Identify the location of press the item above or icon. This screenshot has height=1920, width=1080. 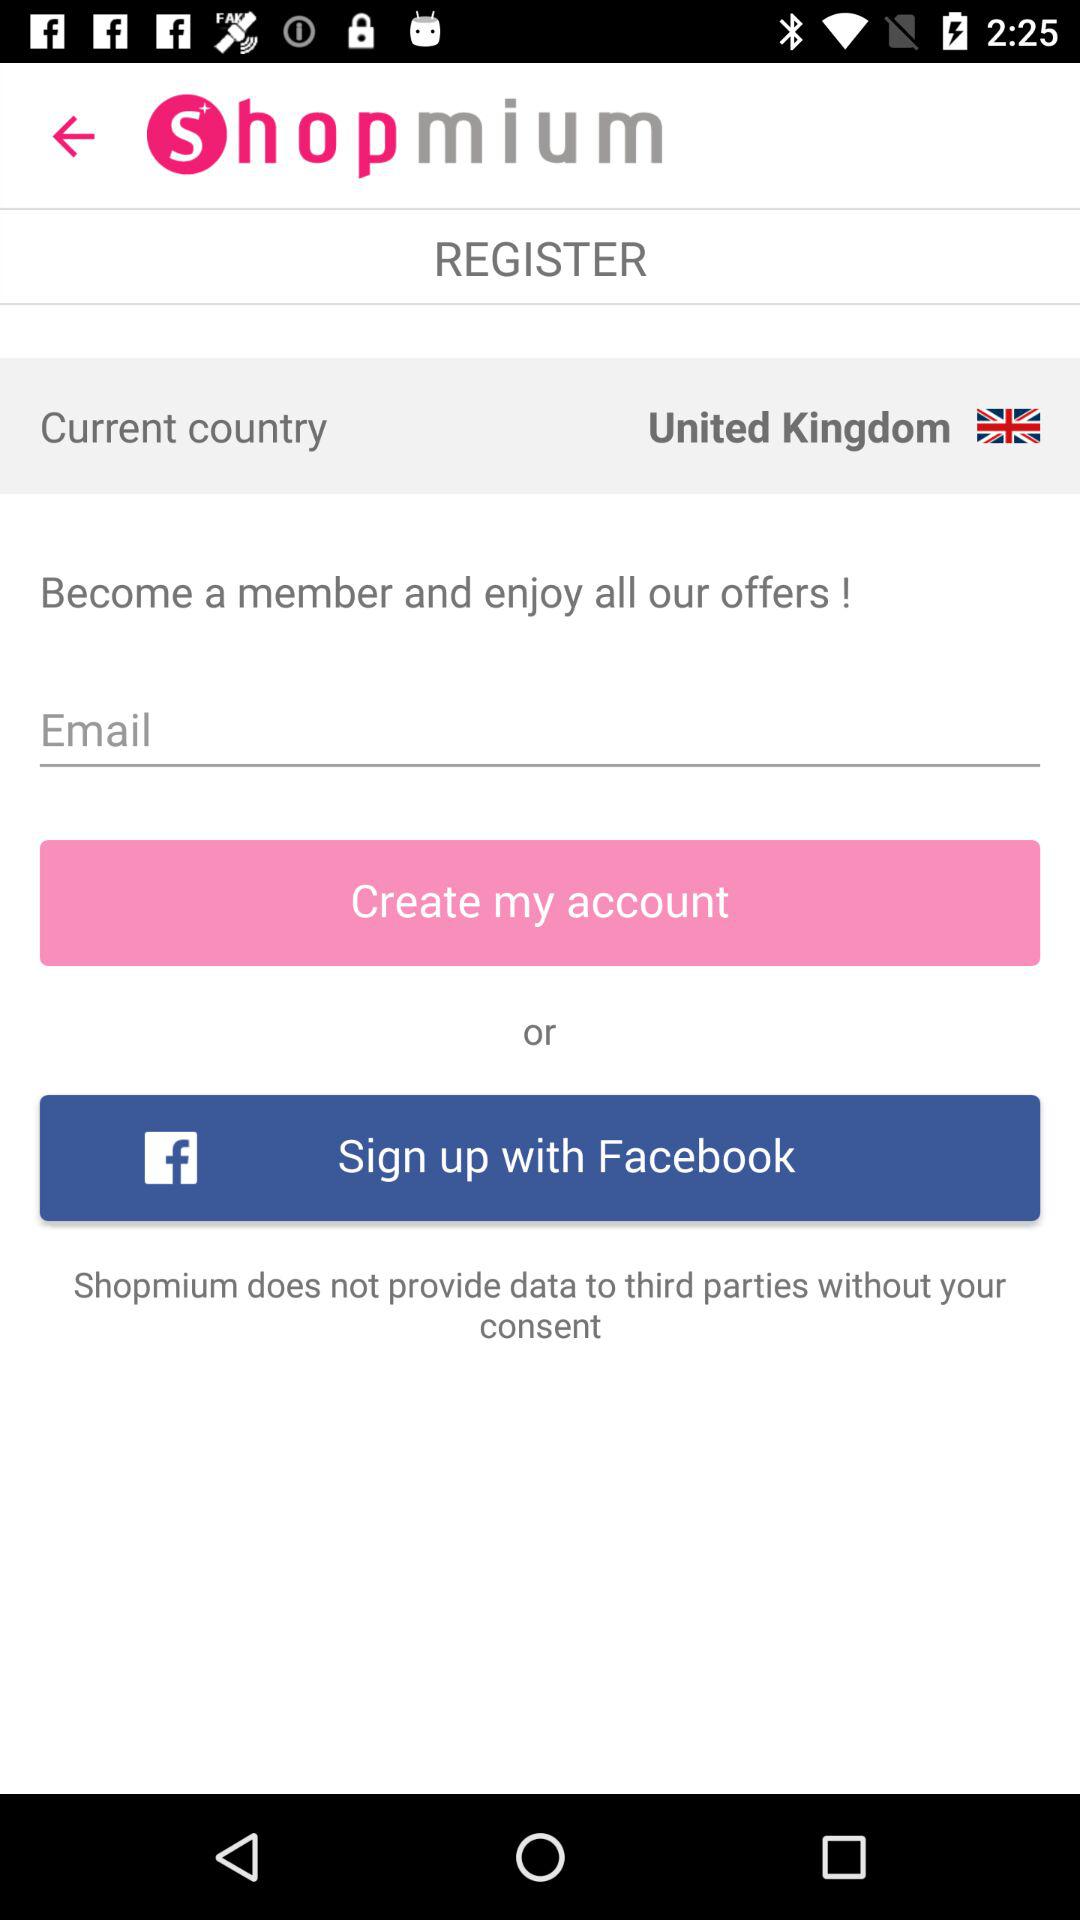
(540, 903).